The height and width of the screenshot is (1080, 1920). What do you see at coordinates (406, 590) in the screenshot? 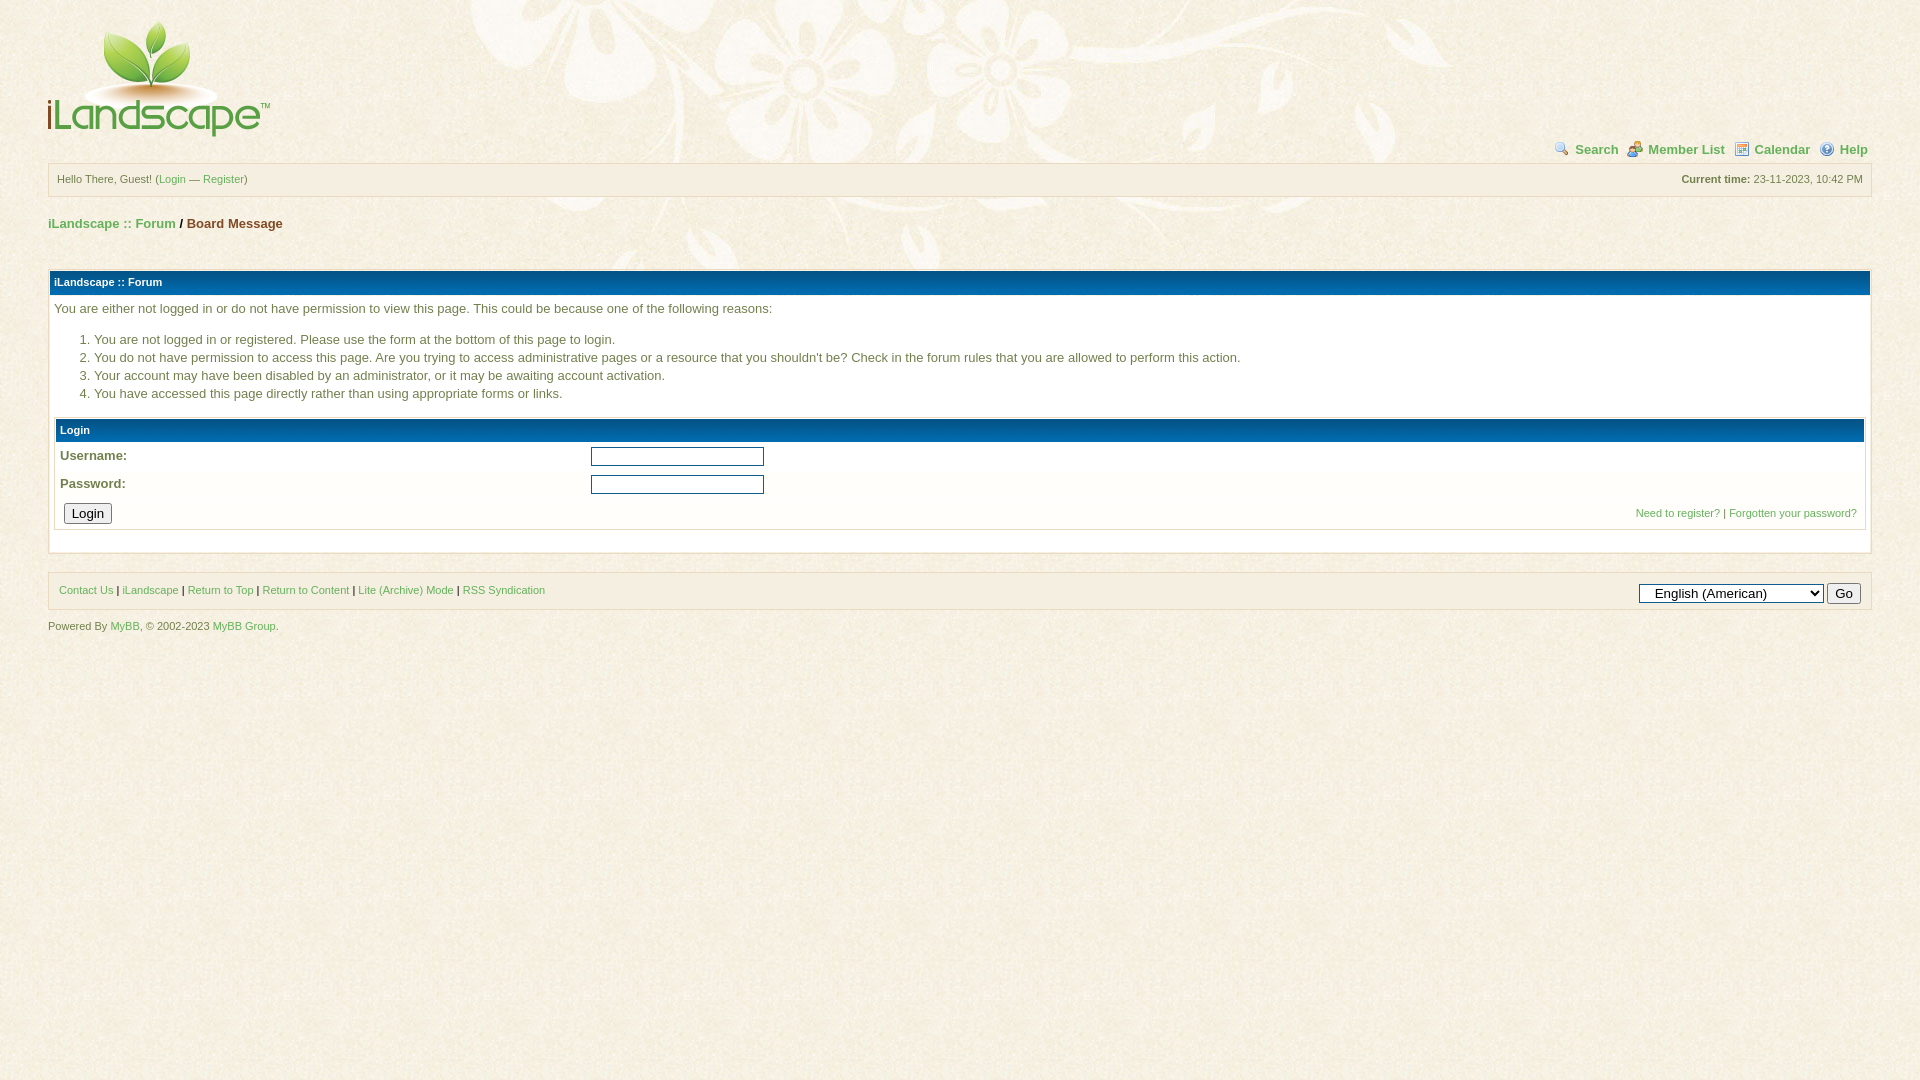
I see `Lite (Archive) Mode` at bounding box center [406, 590].